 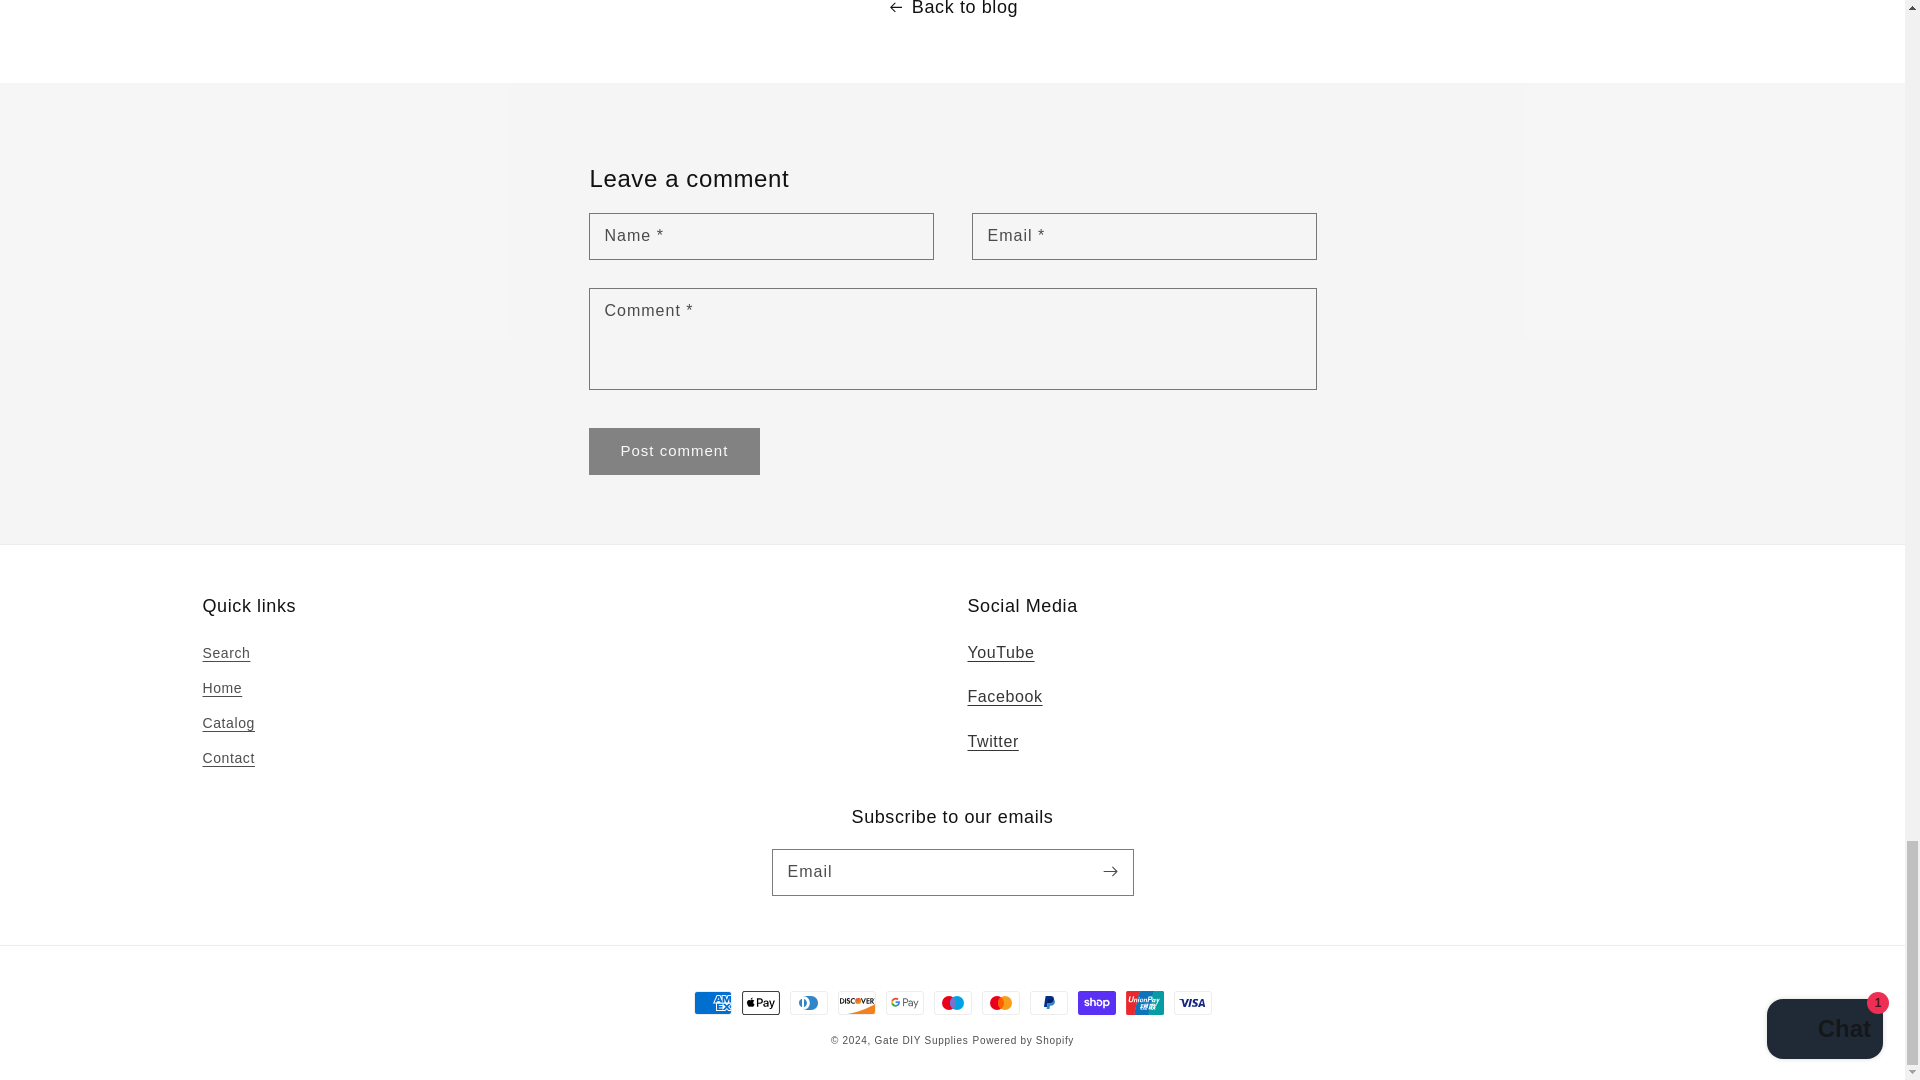 I want to click on Facebook, so click(x=1004, y=696).